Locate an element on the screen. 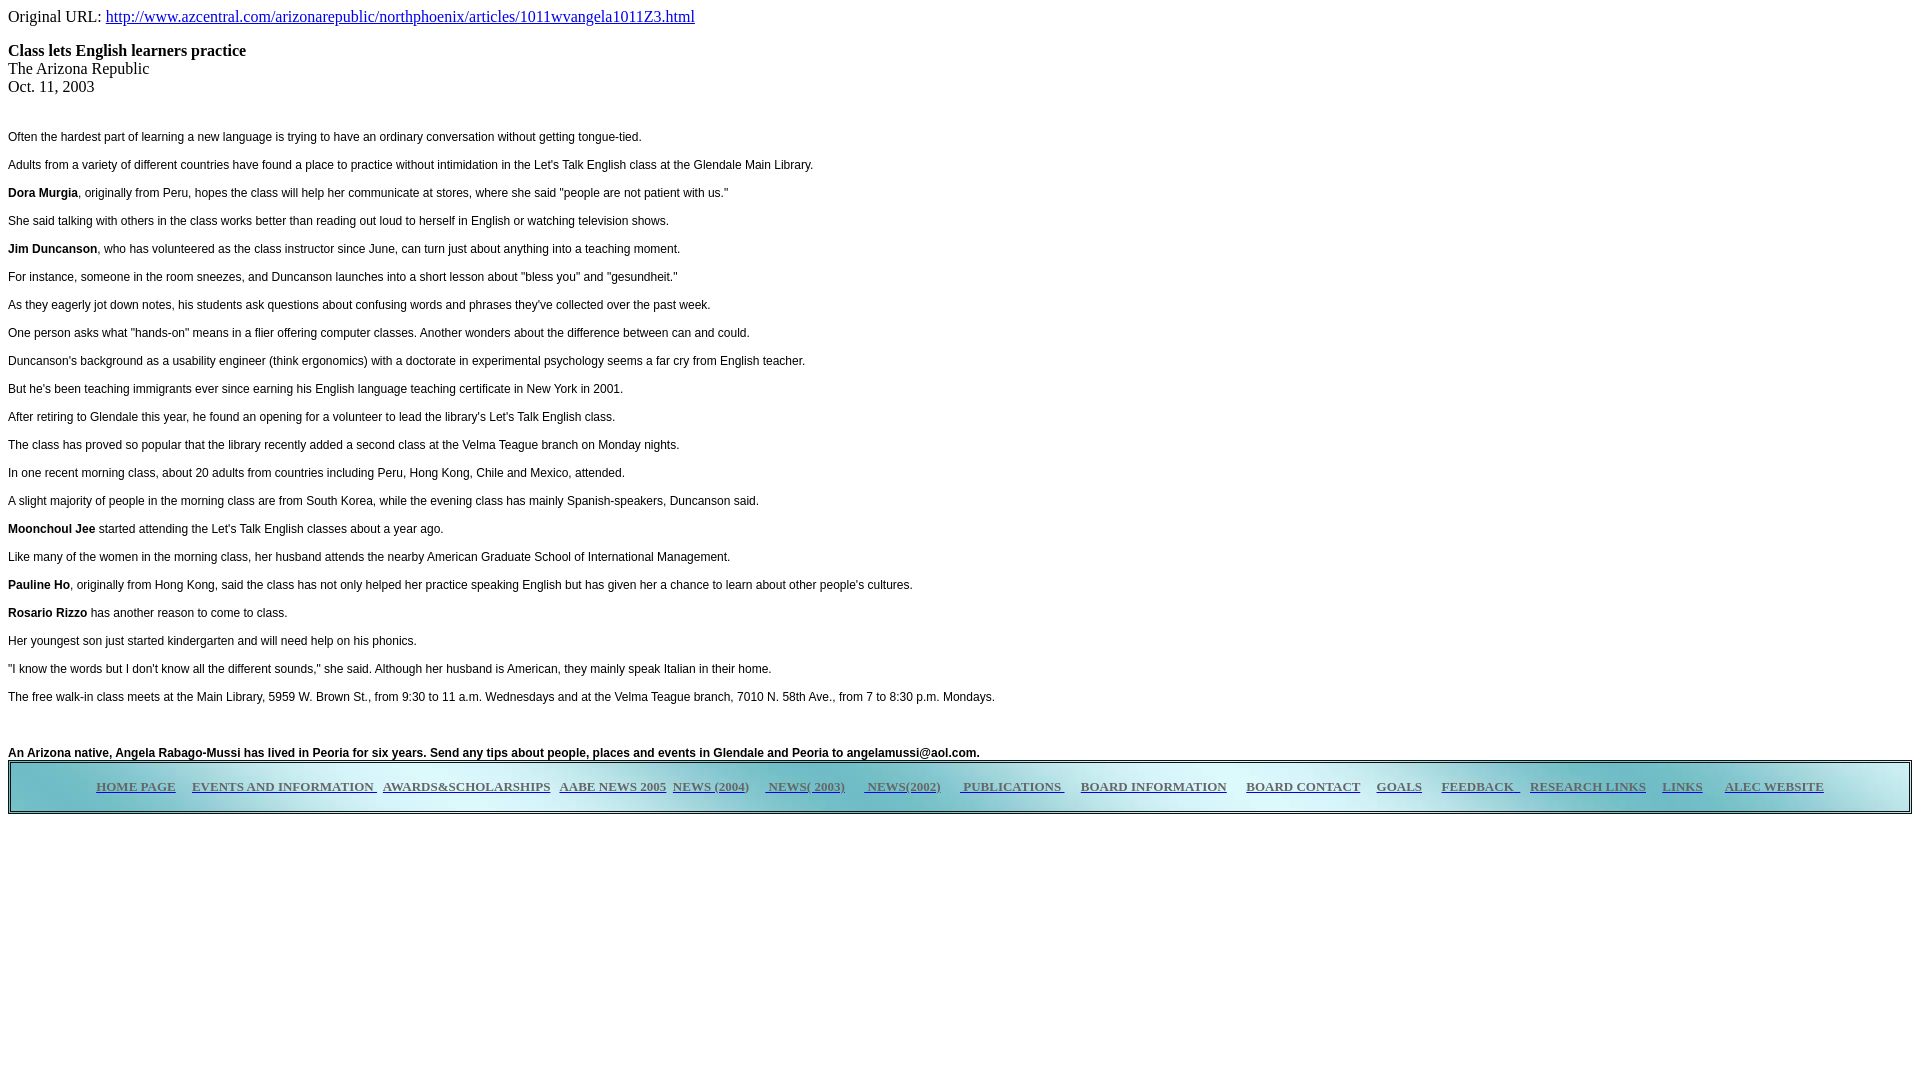  EVENTS AND INFORMATION is located at coordinates (284, 786).